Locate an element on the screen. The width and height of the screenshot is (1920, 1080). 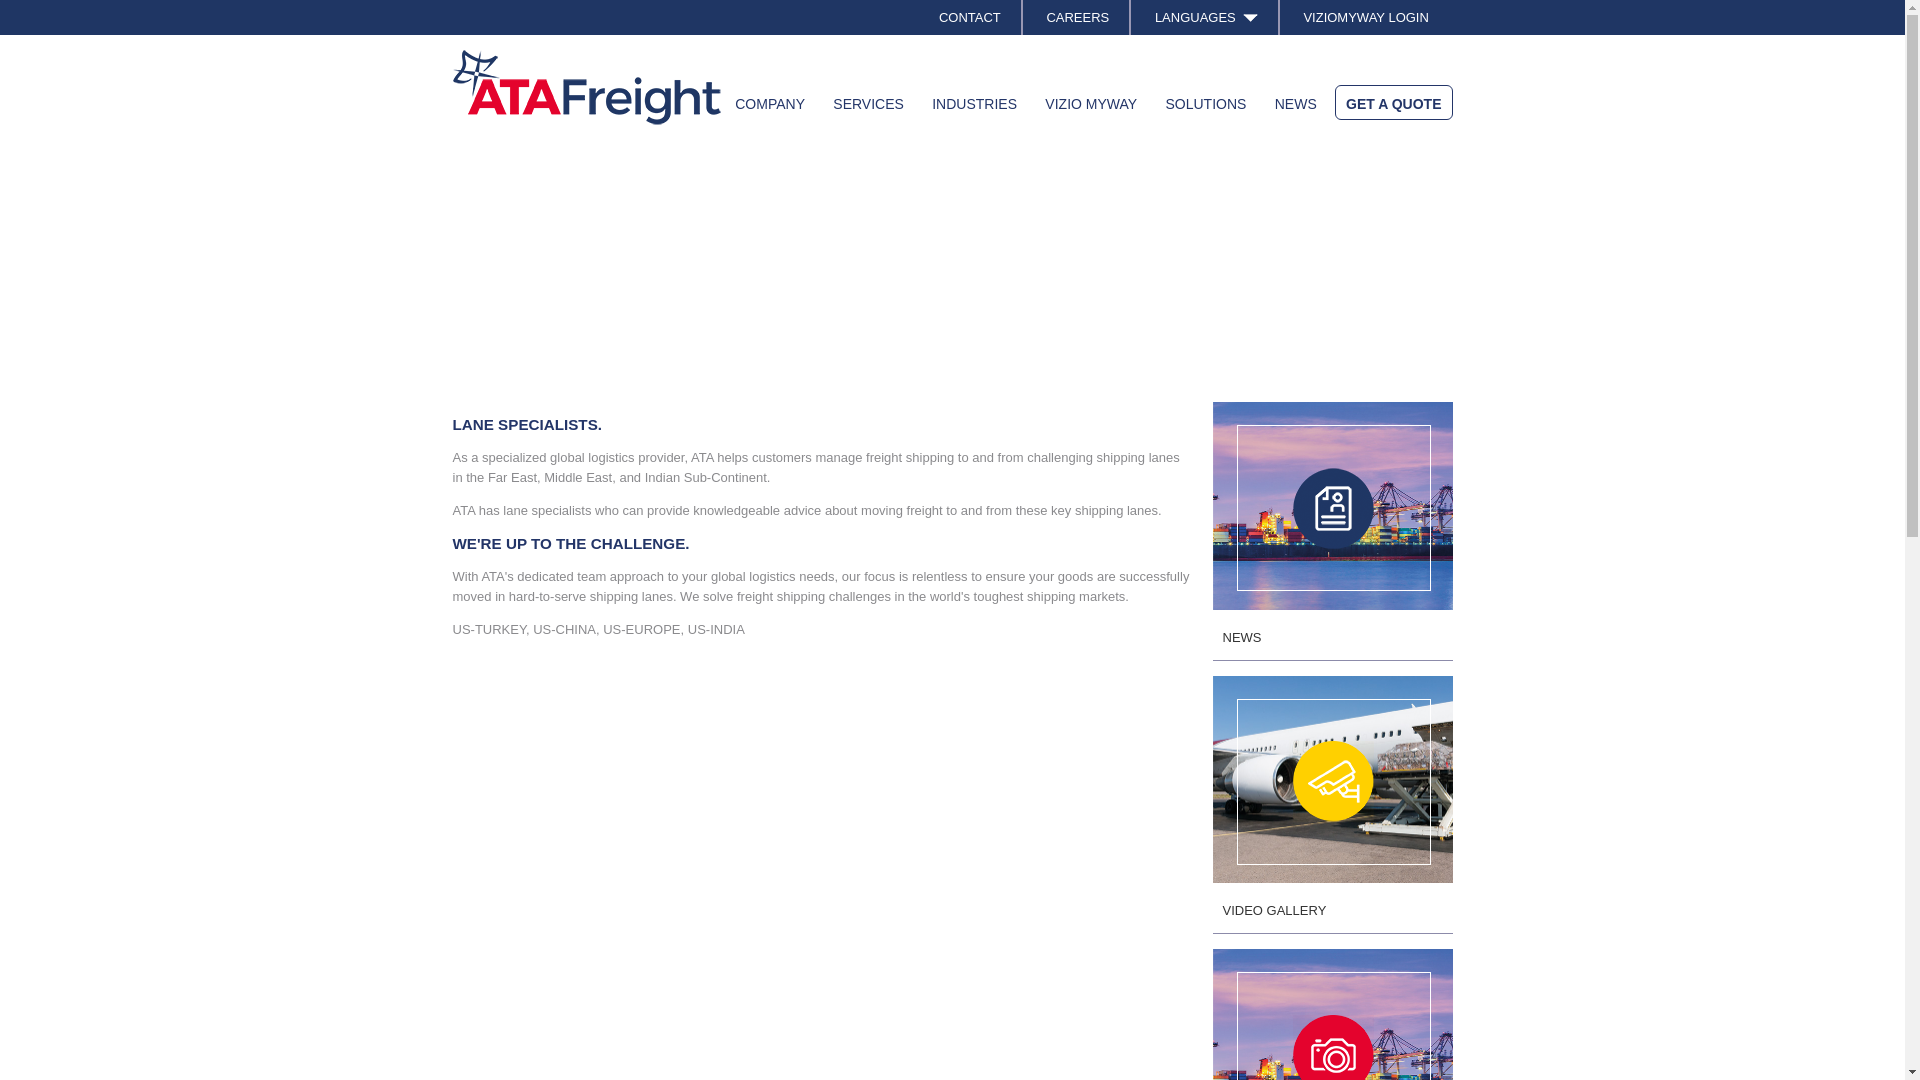
LANGUAGES is located at coordinates (1207, 17).